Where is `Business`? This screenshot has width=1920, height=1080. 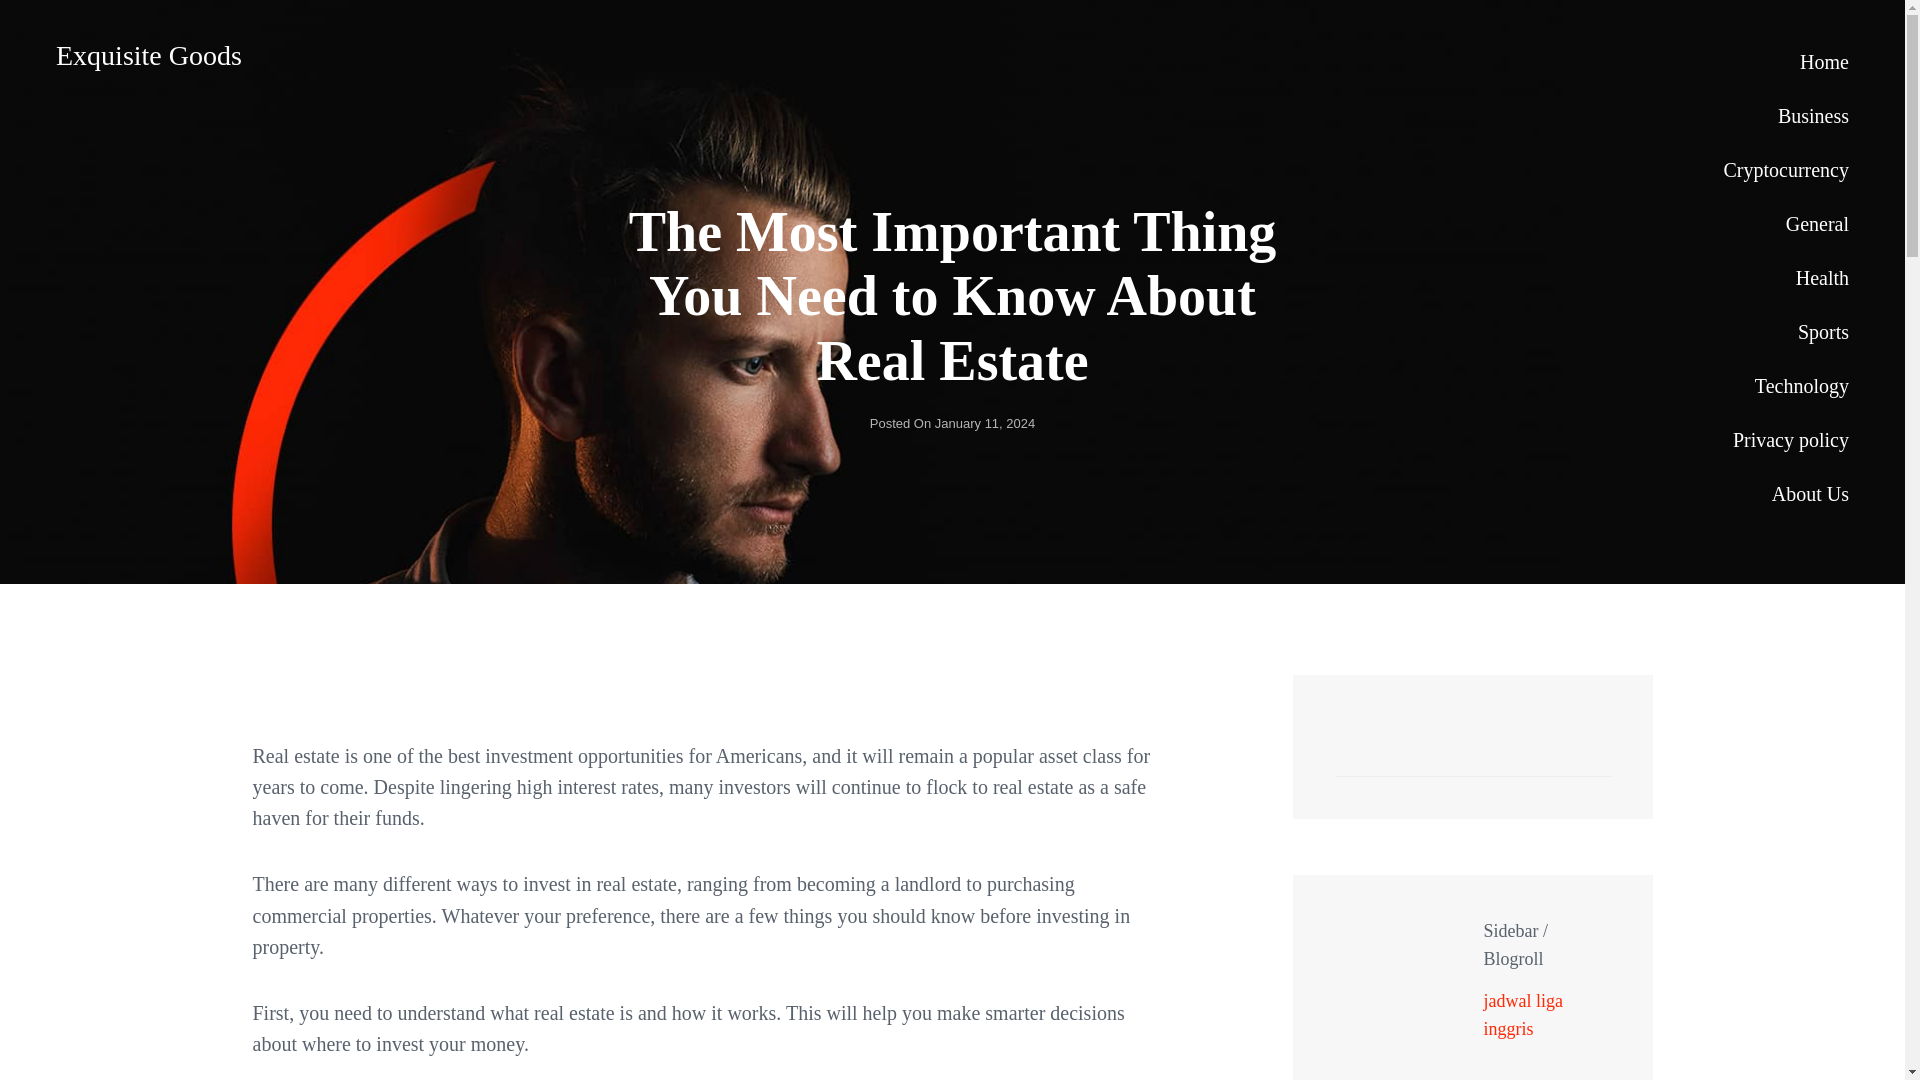 Business is located at coordinates (1785, 115).